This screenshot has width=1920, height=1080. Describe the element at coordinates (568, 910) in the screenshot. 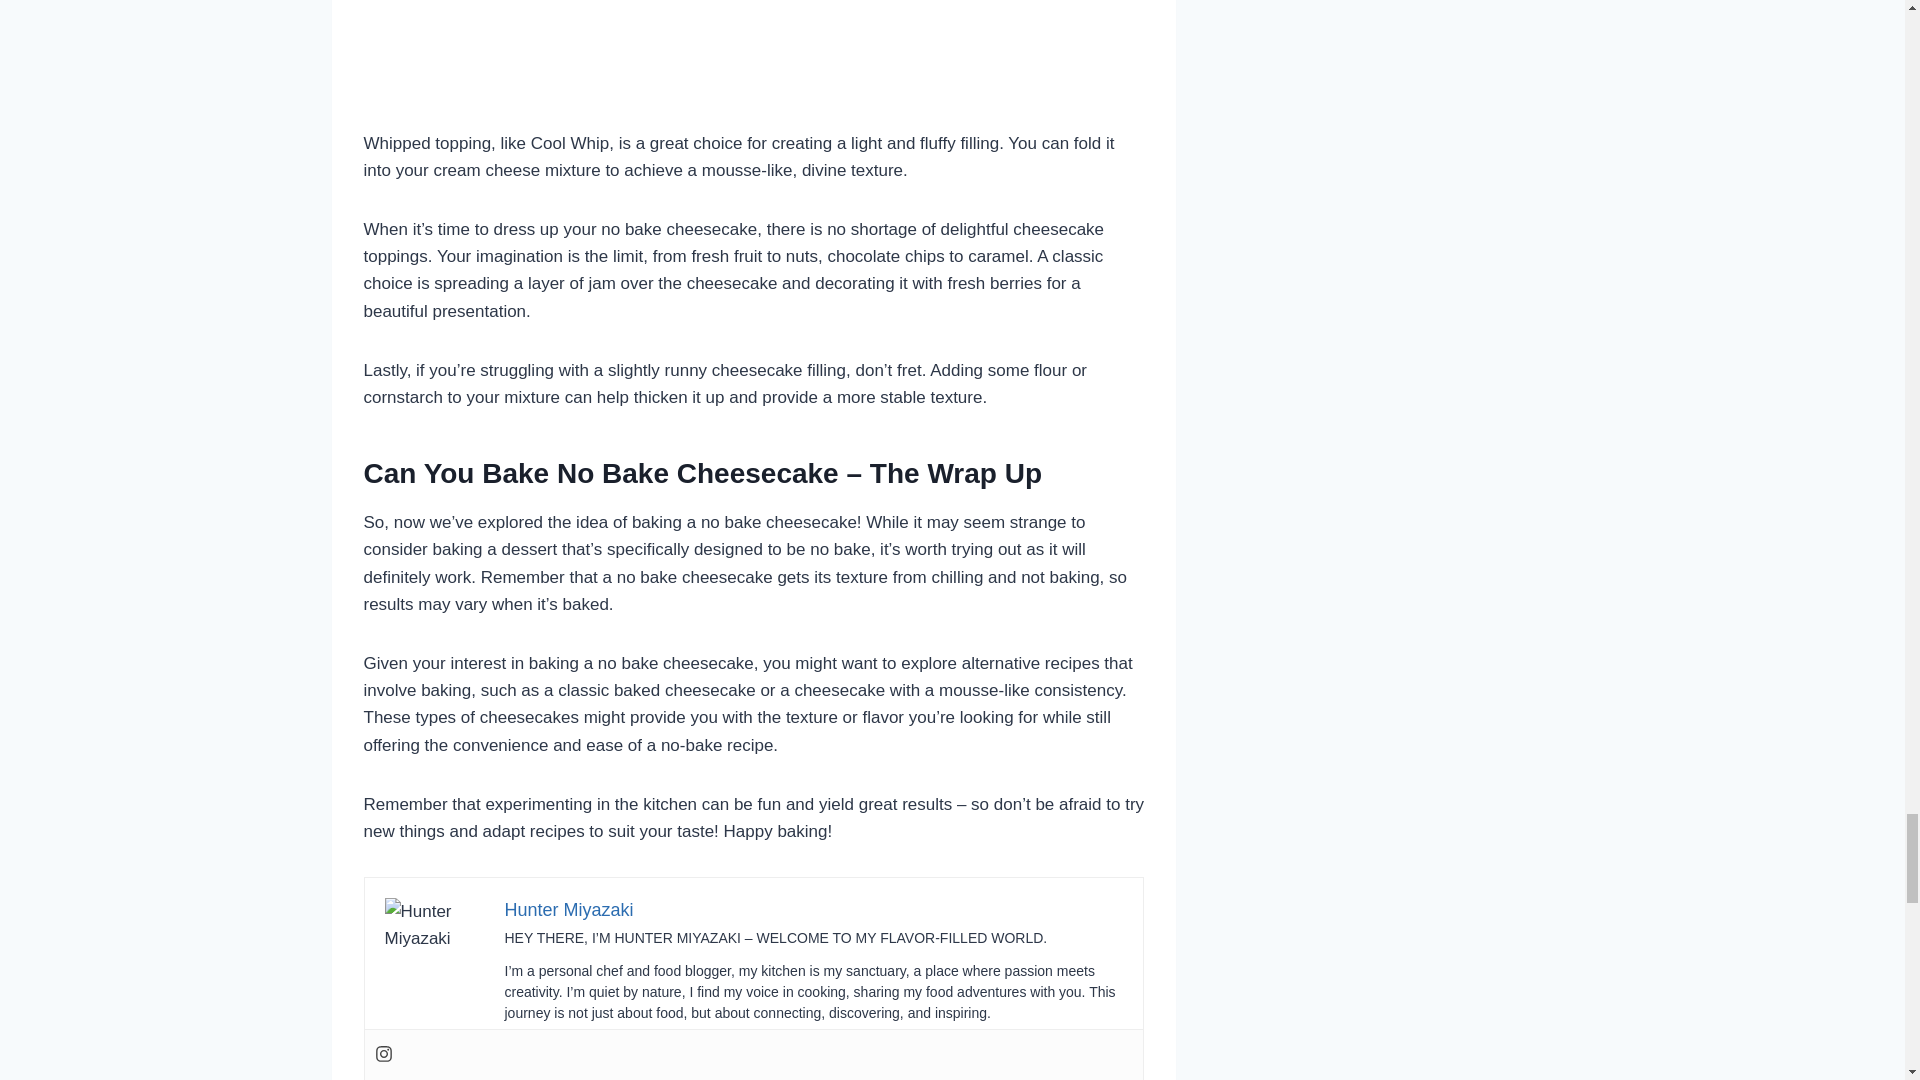

I see `Hunter Miyazaki` at that location.